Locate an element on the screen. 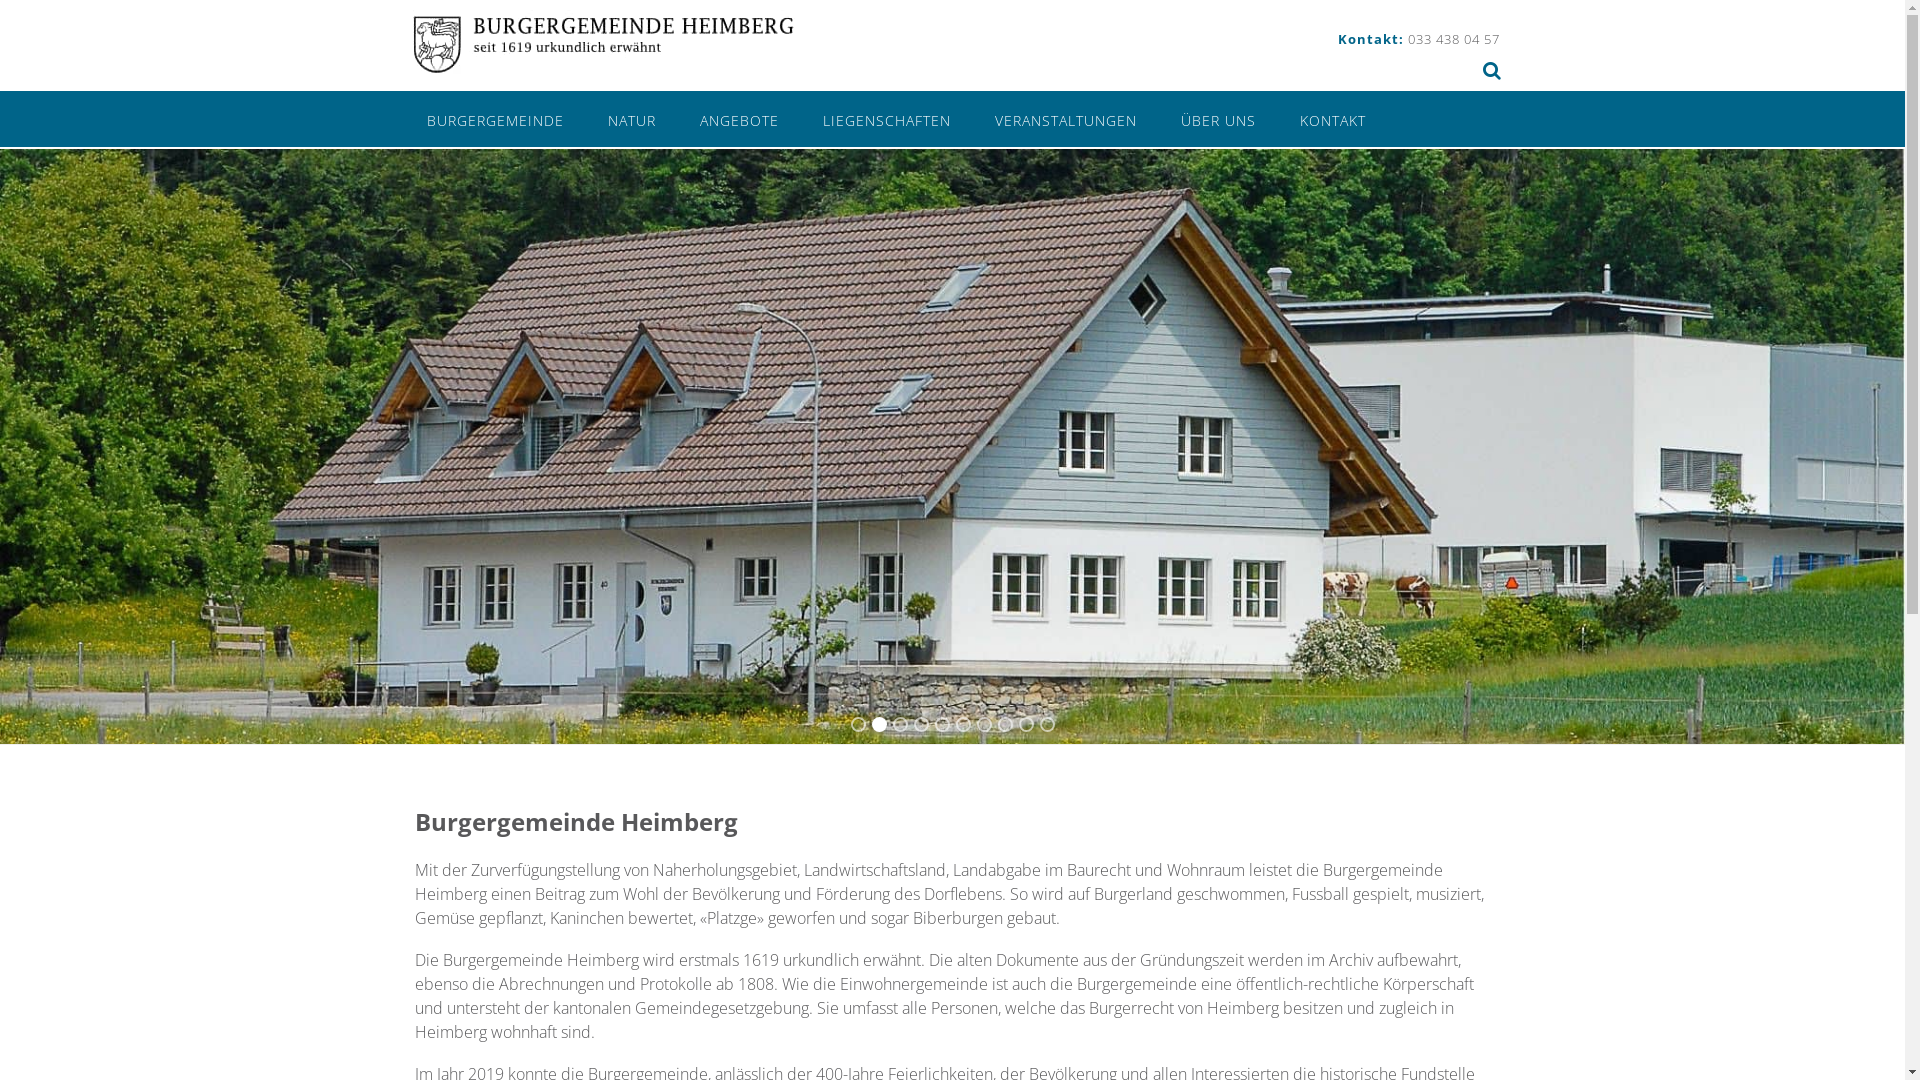 This screenshot has width=1920, height=1080. 3 is located at coordinates (900, 724).